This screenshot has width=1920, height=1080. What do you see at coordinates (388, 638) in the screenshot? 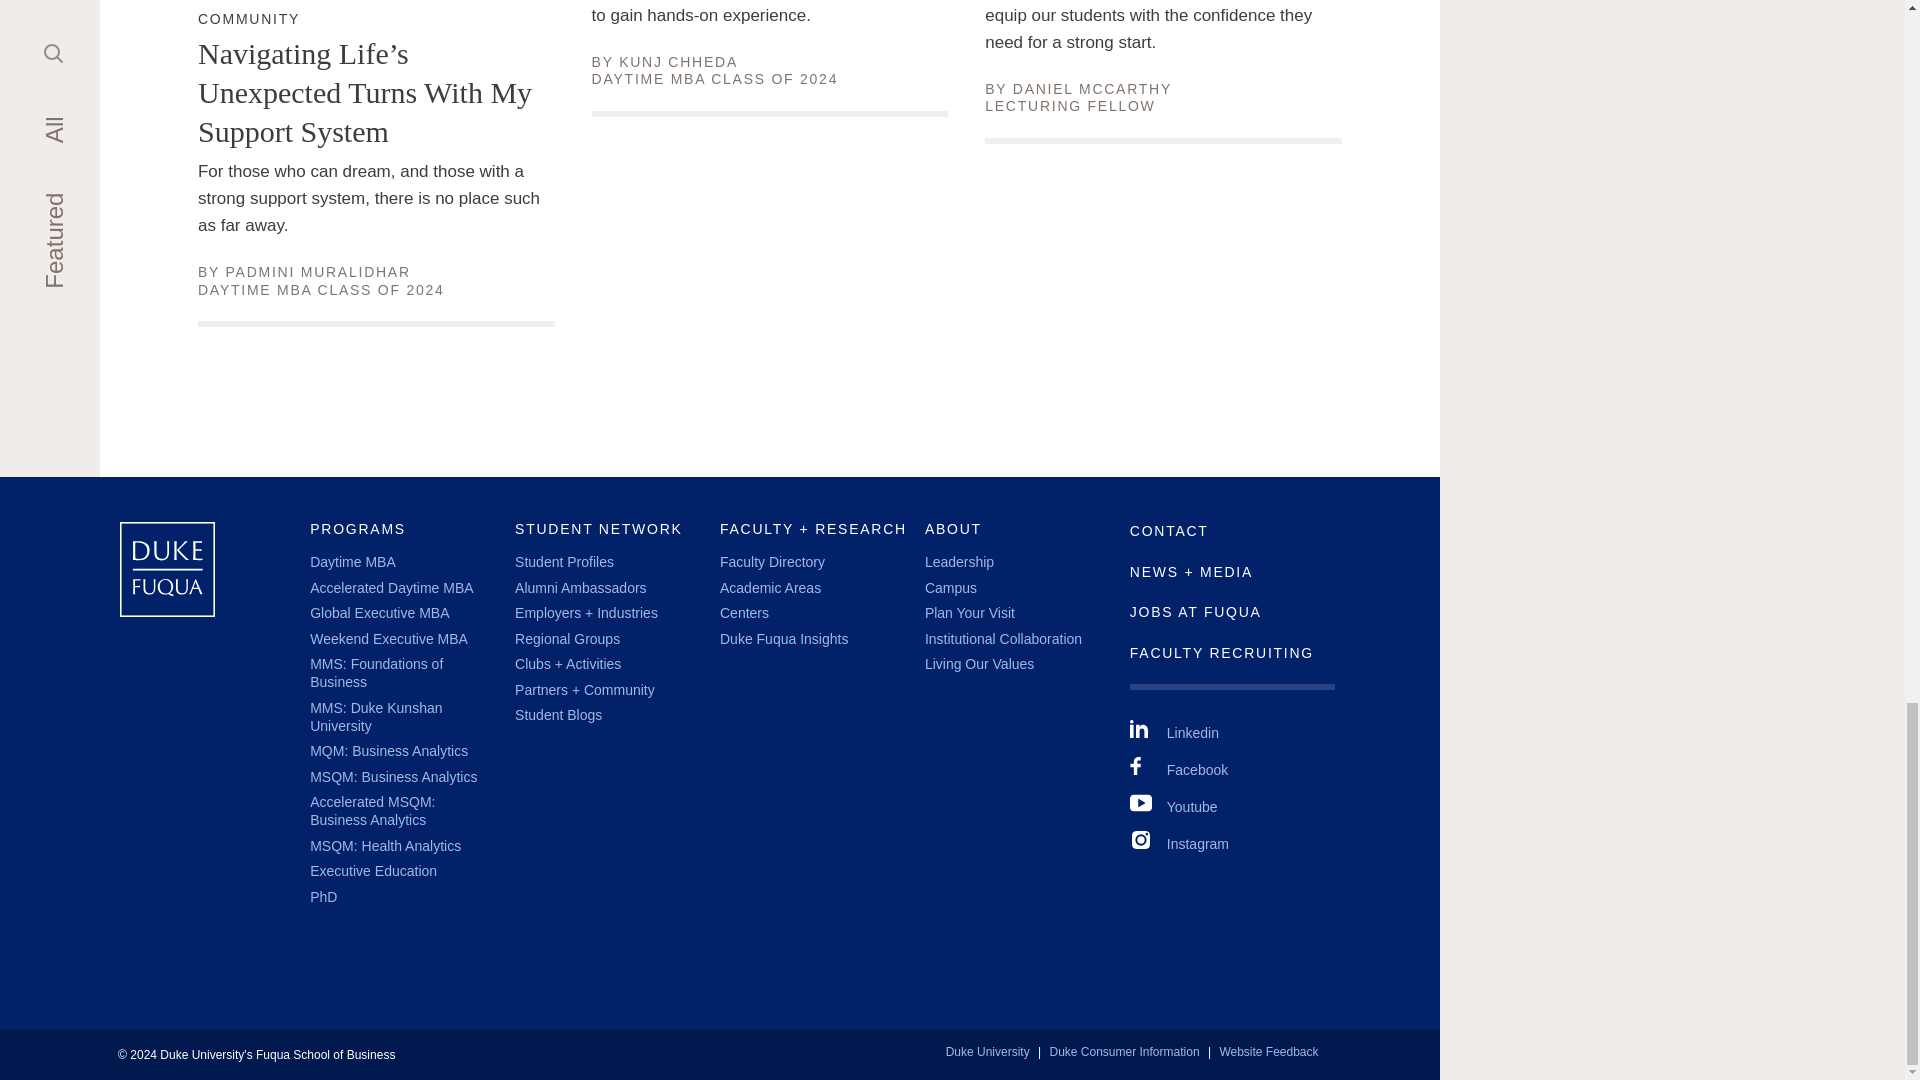
I see `Weekend Executive MBA` at bounding box center [388, 638].